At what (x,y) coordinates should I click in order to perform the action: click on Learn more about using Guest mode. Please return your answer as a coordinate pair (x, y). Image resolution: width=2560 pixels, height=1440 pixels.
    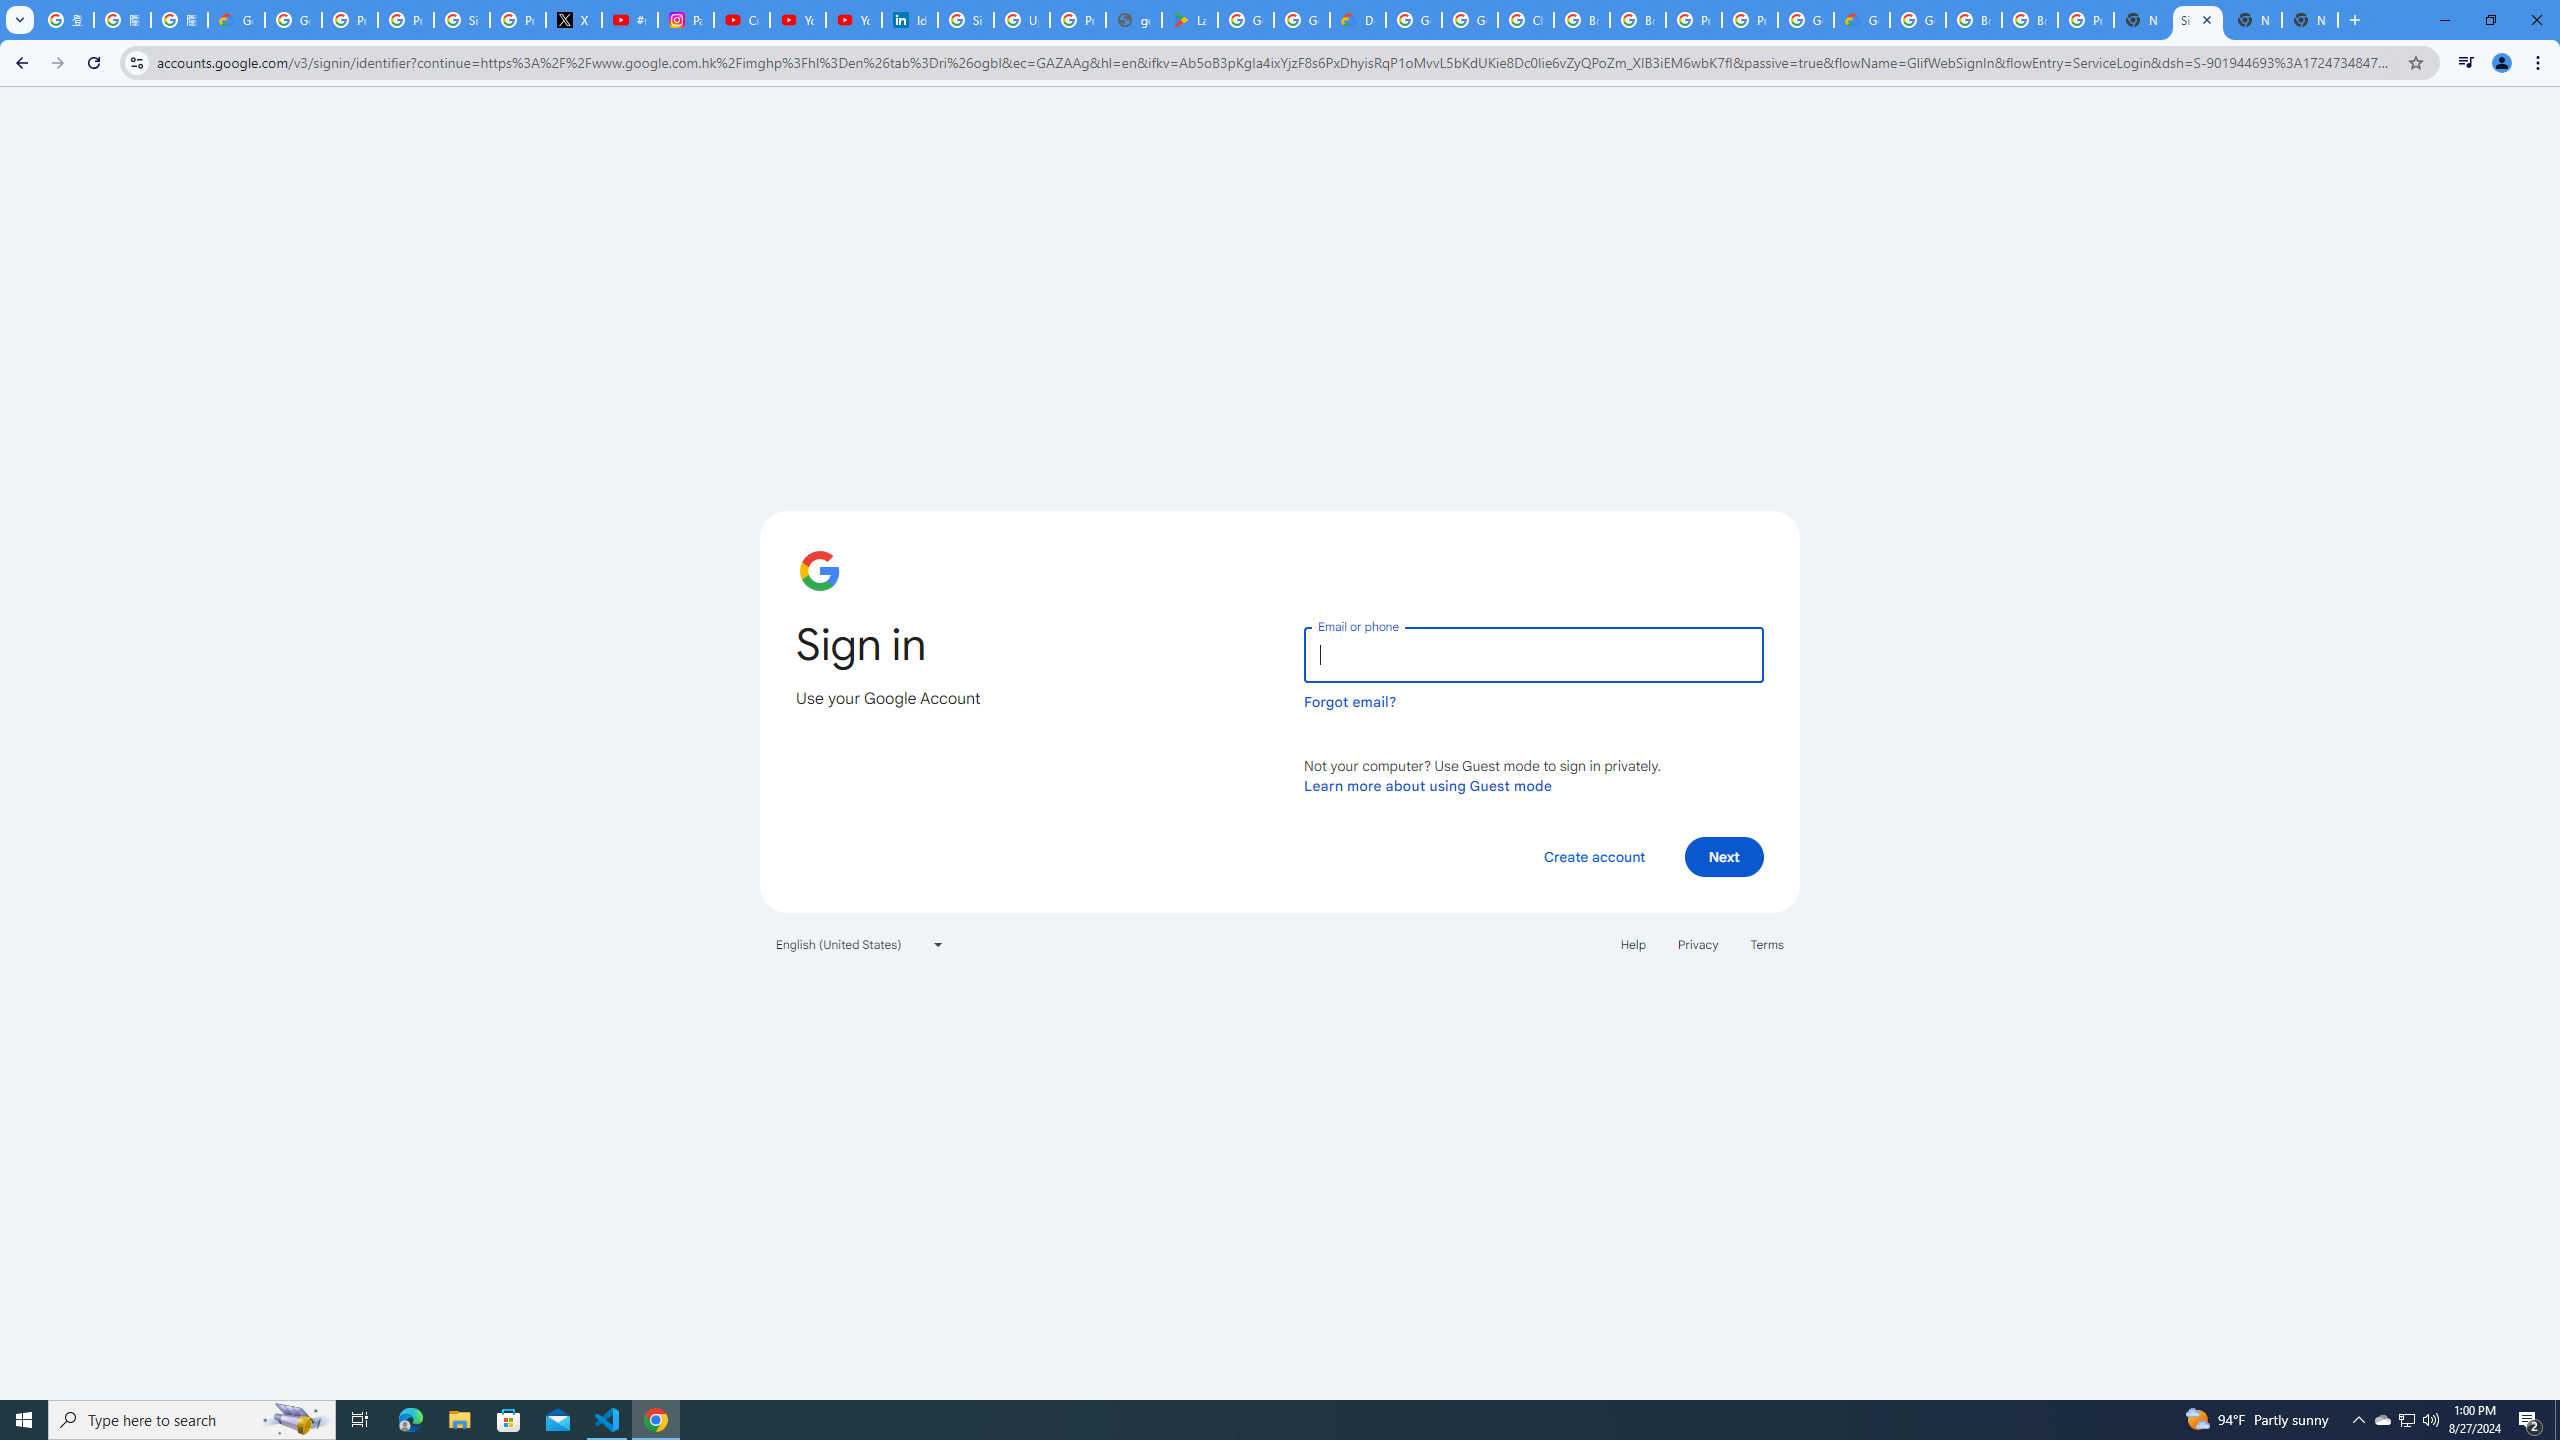
    Looking at the image, I should click on (1428, 785).